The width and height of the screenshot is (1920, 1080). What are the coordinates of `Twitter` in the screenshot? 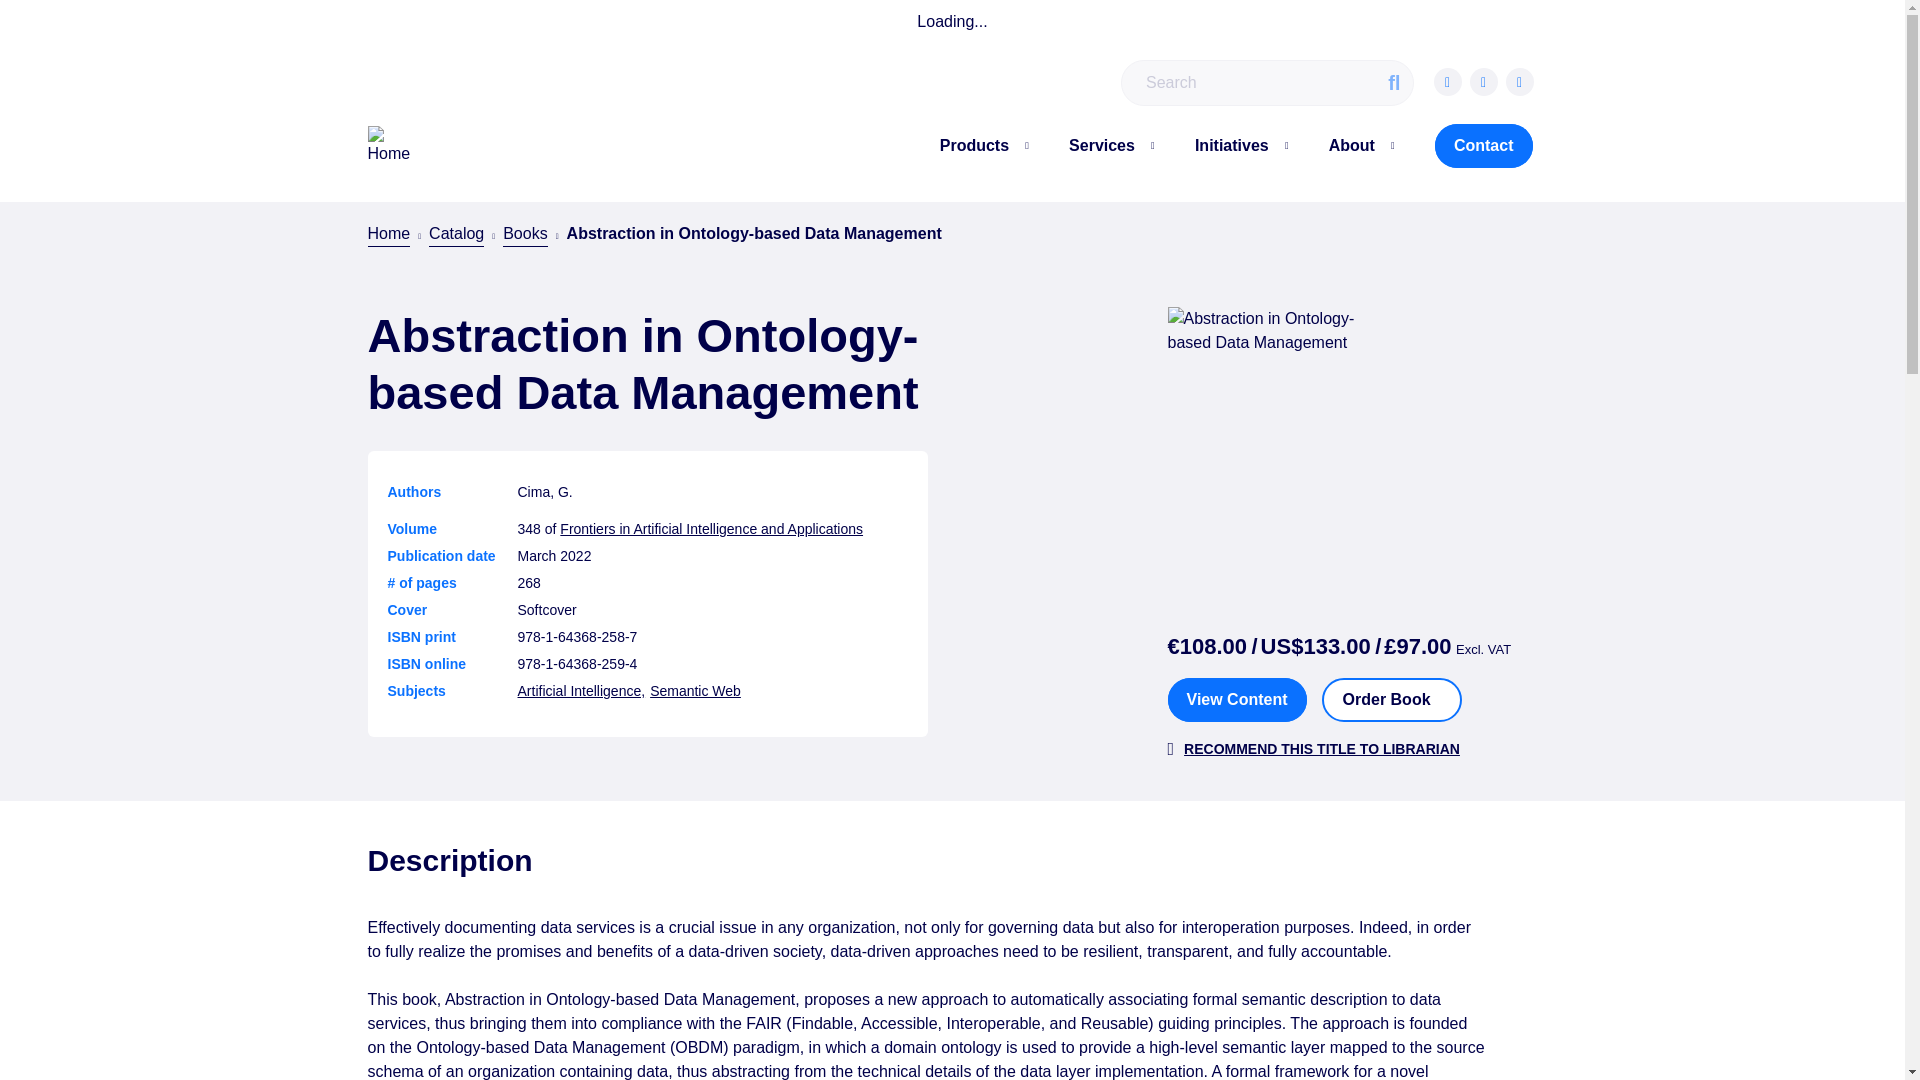 It's located at (1484, 82).